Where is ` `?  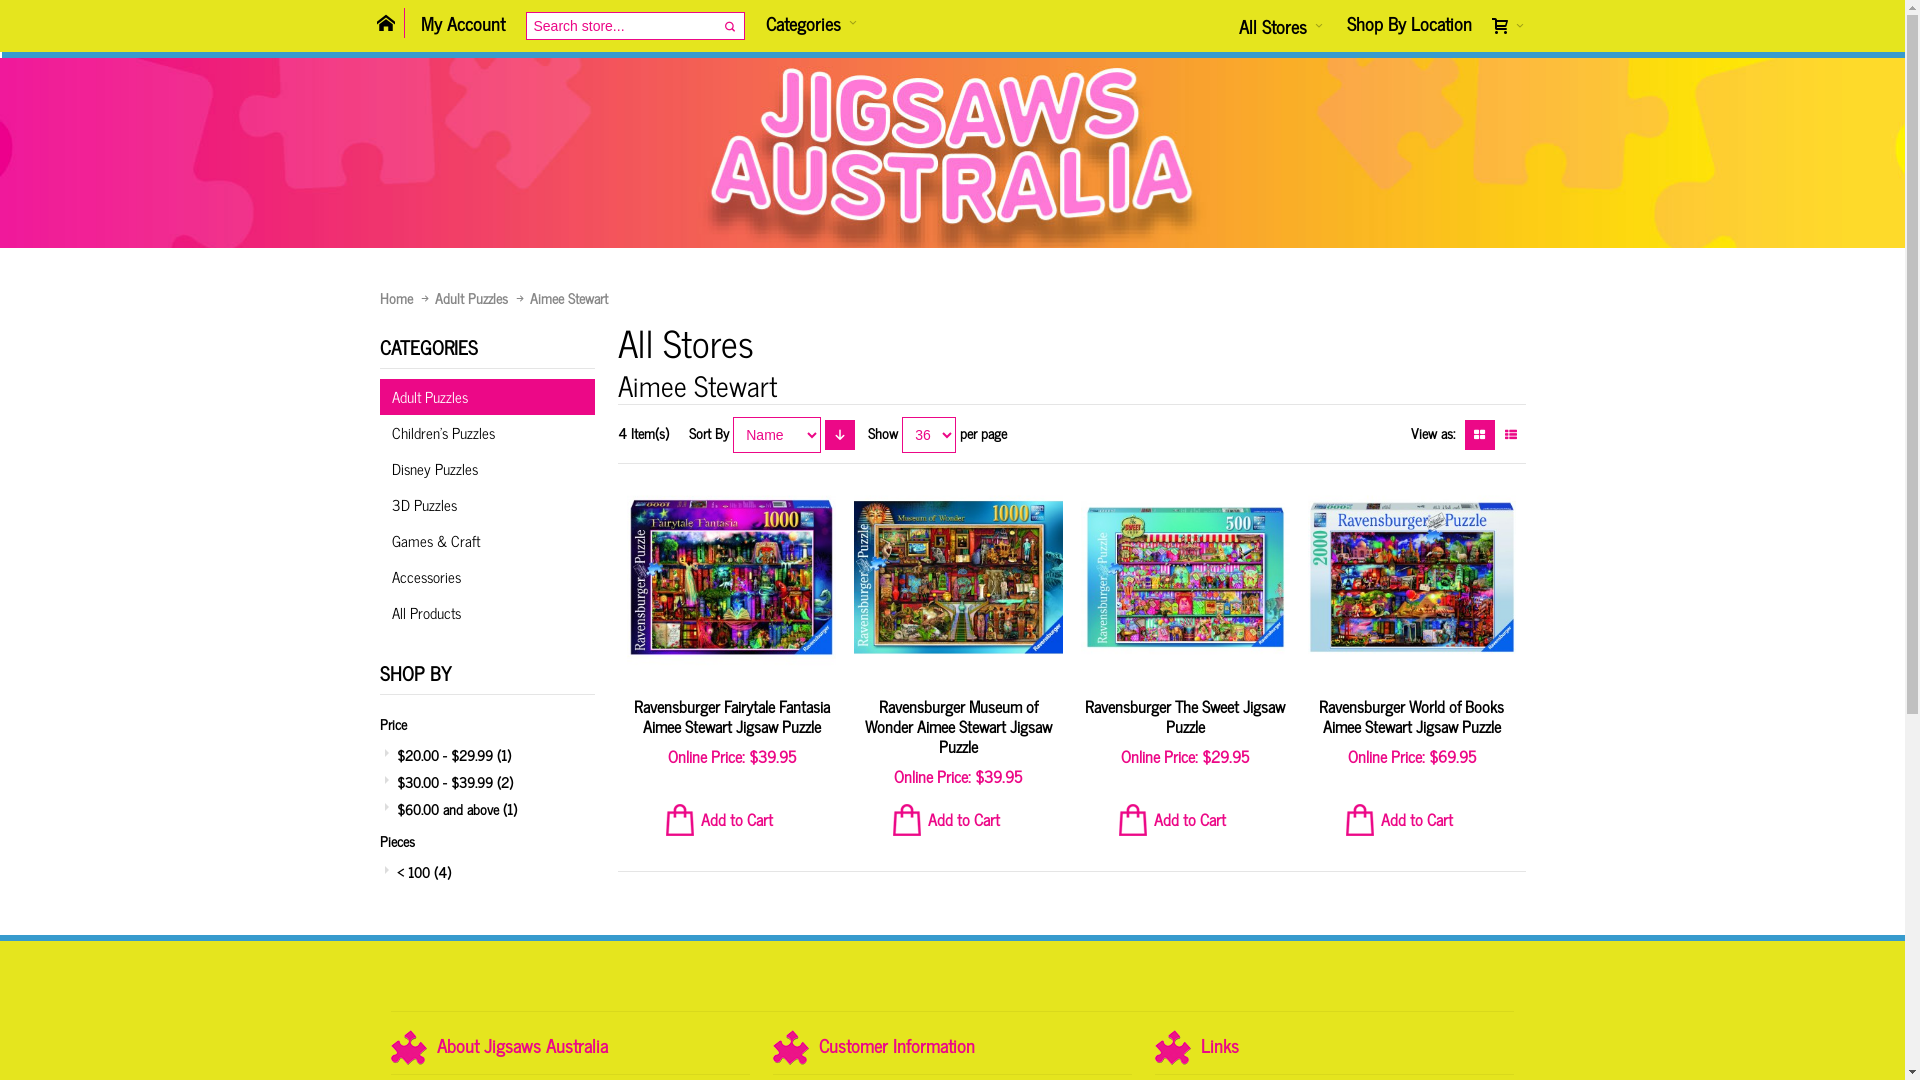   is located at coordinates (1510, 26).